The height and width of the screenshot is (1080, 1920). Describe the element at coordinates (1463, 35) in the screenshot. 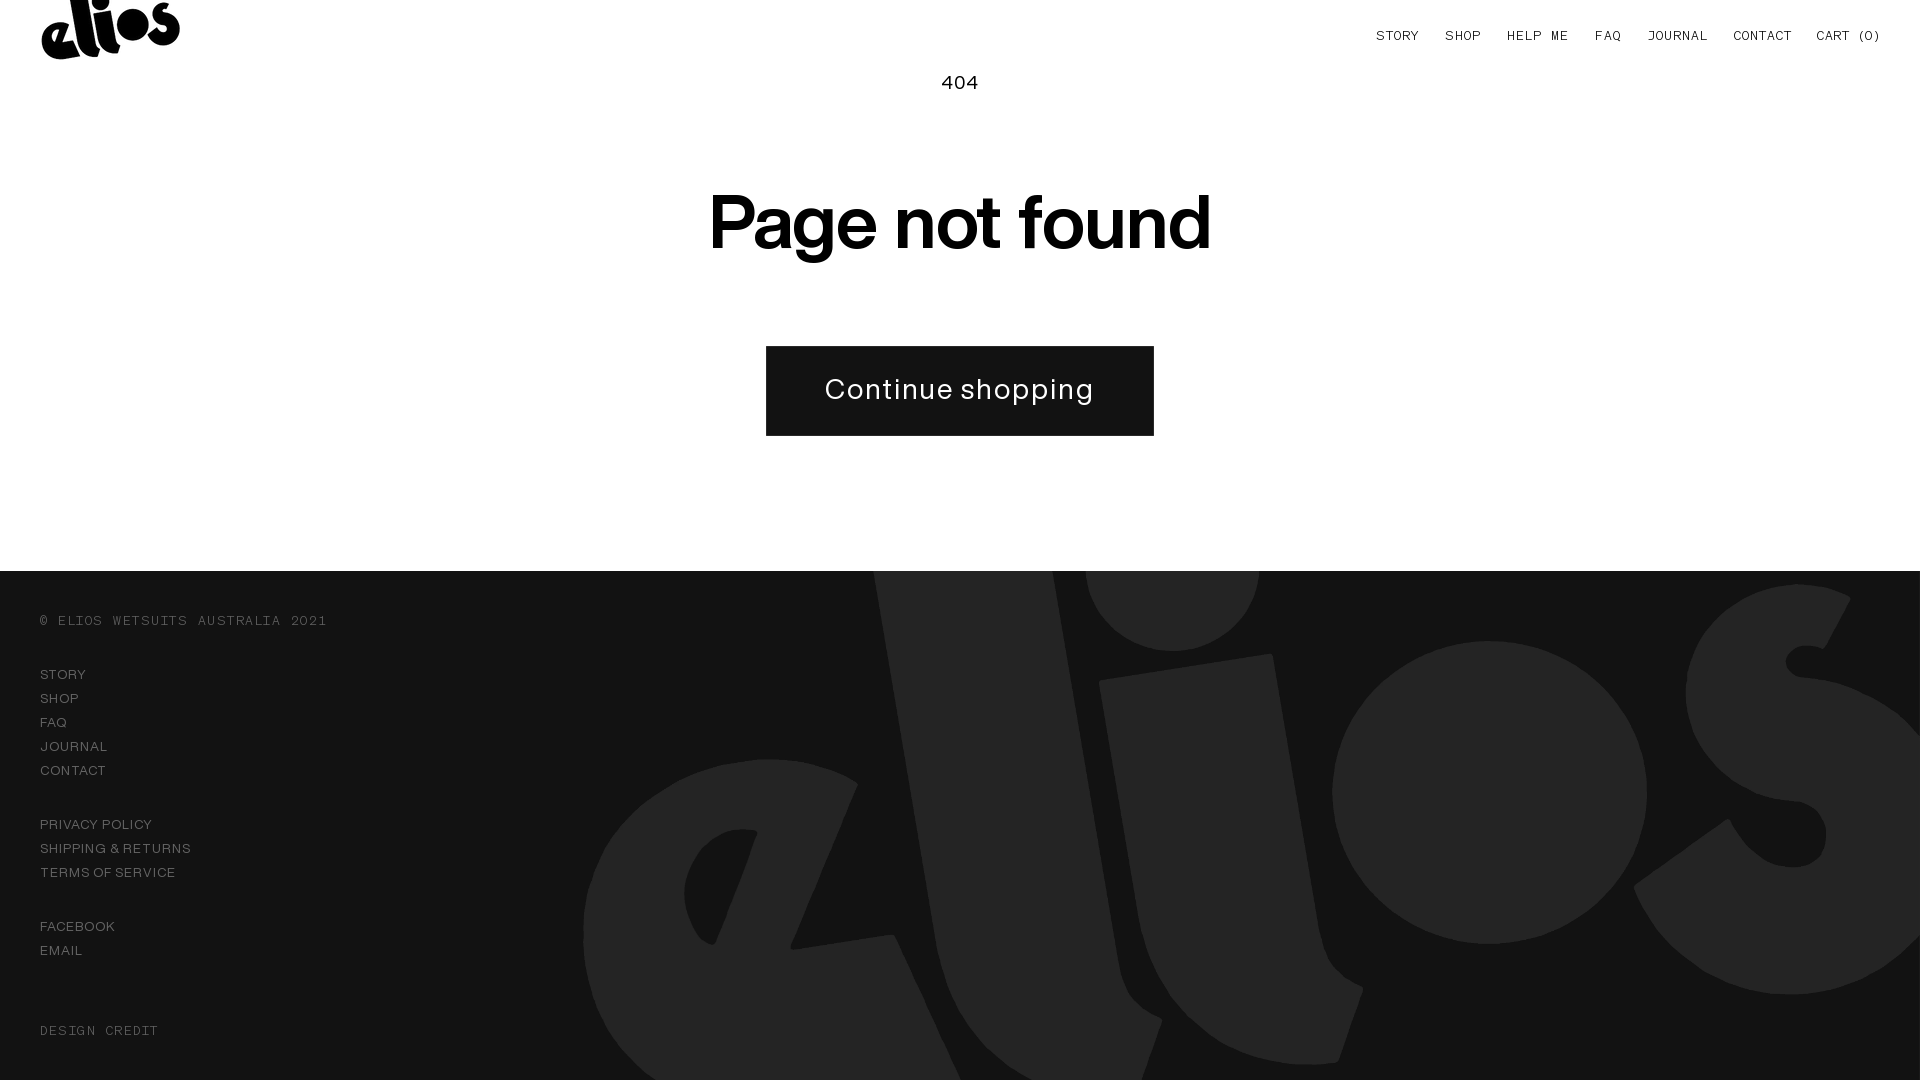

I see `SHOP` at that location.